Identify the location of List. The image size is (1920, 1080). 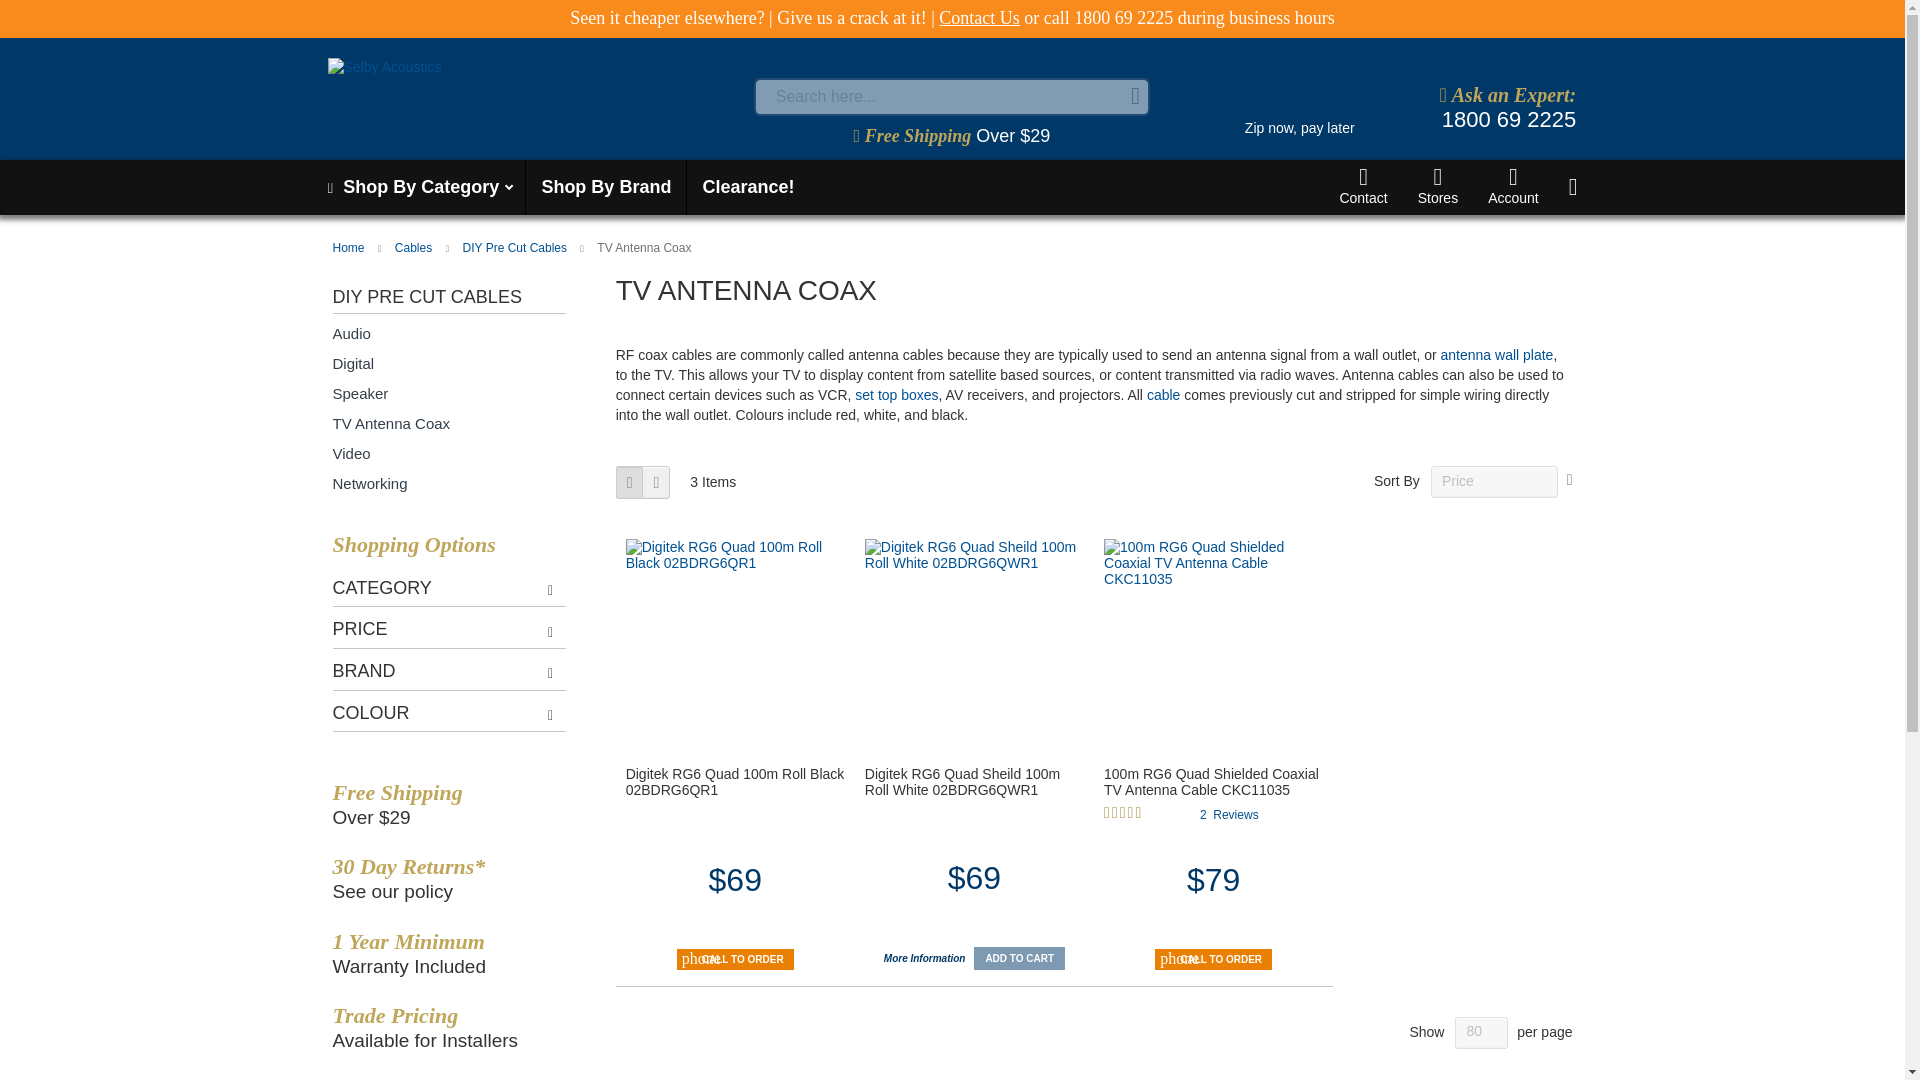
(656, 481).